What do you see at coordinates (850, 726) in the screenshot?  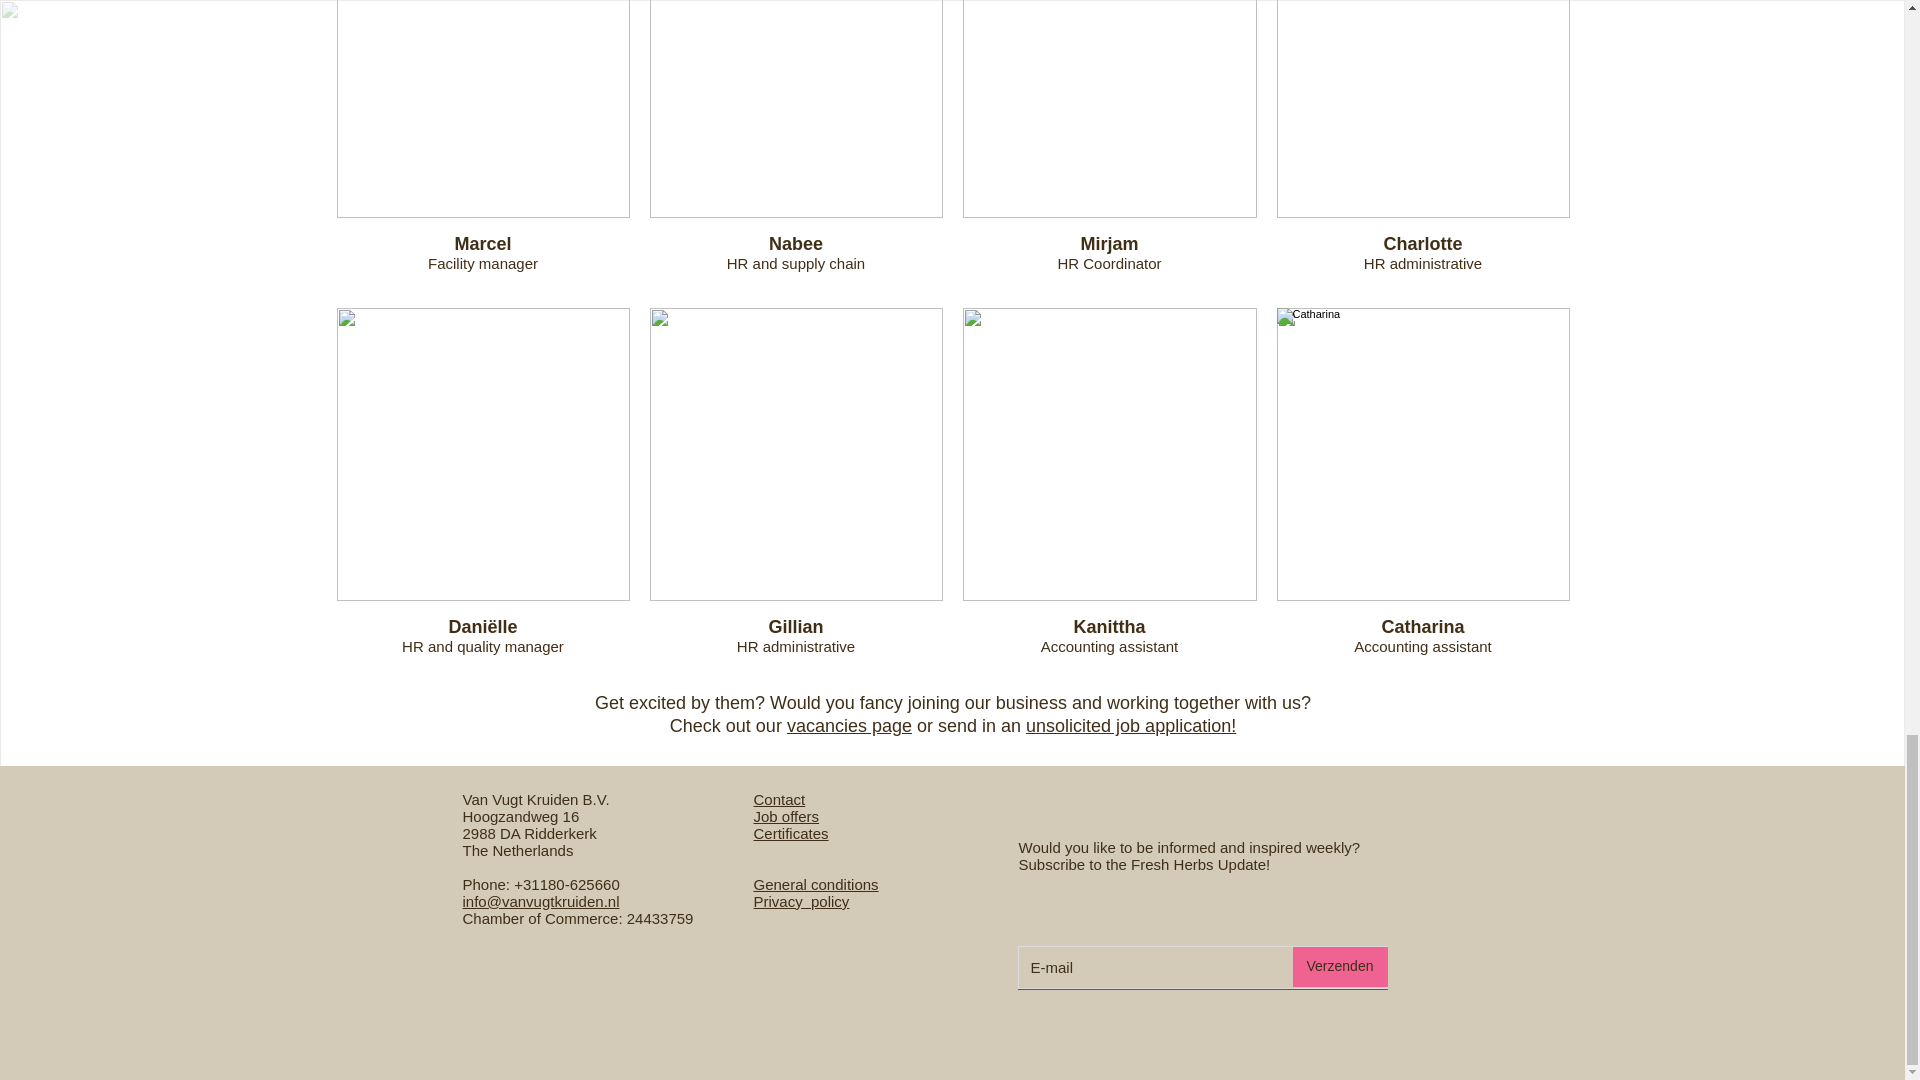 I see `vacancies page` at bounding box center [850, 726].